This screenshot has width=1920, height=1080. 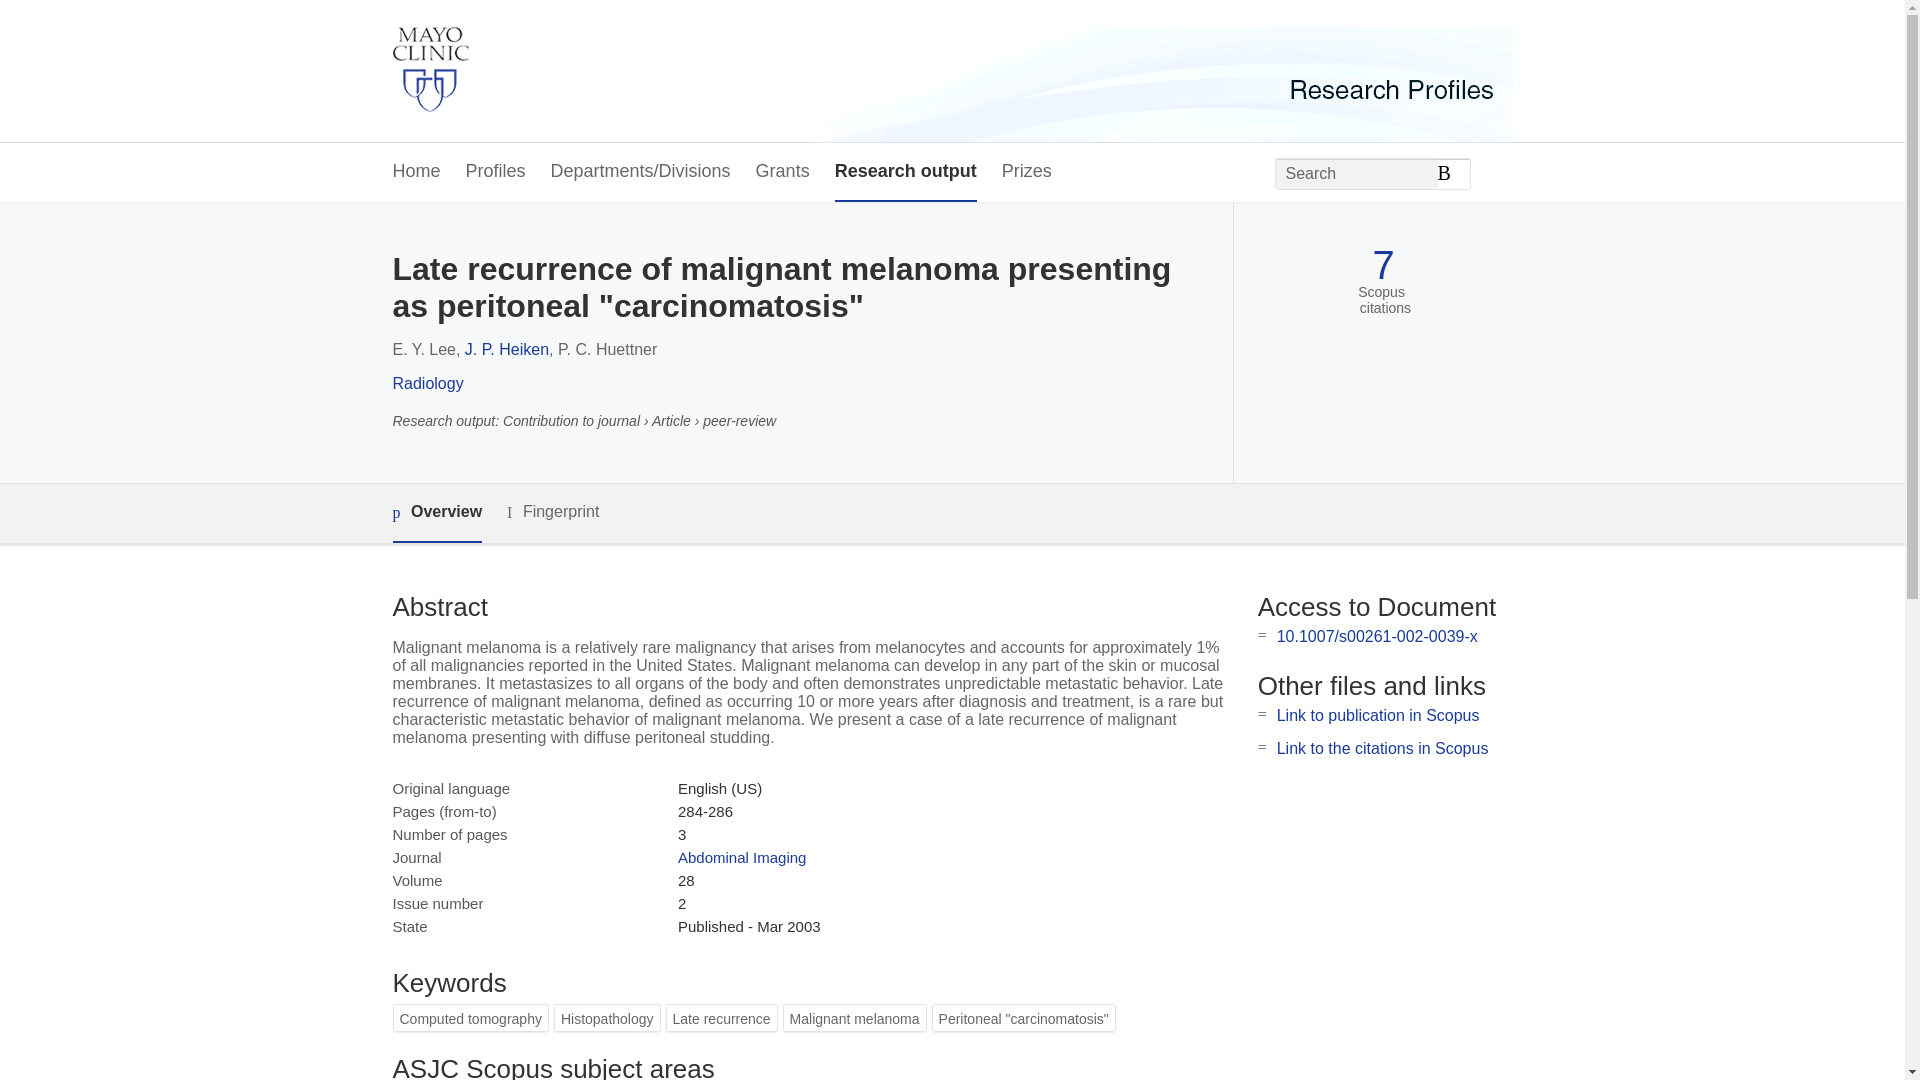 What do you see at coordinates (436, 513) in the screenshot?
I see `Overview` at bounding box center [436, 513].